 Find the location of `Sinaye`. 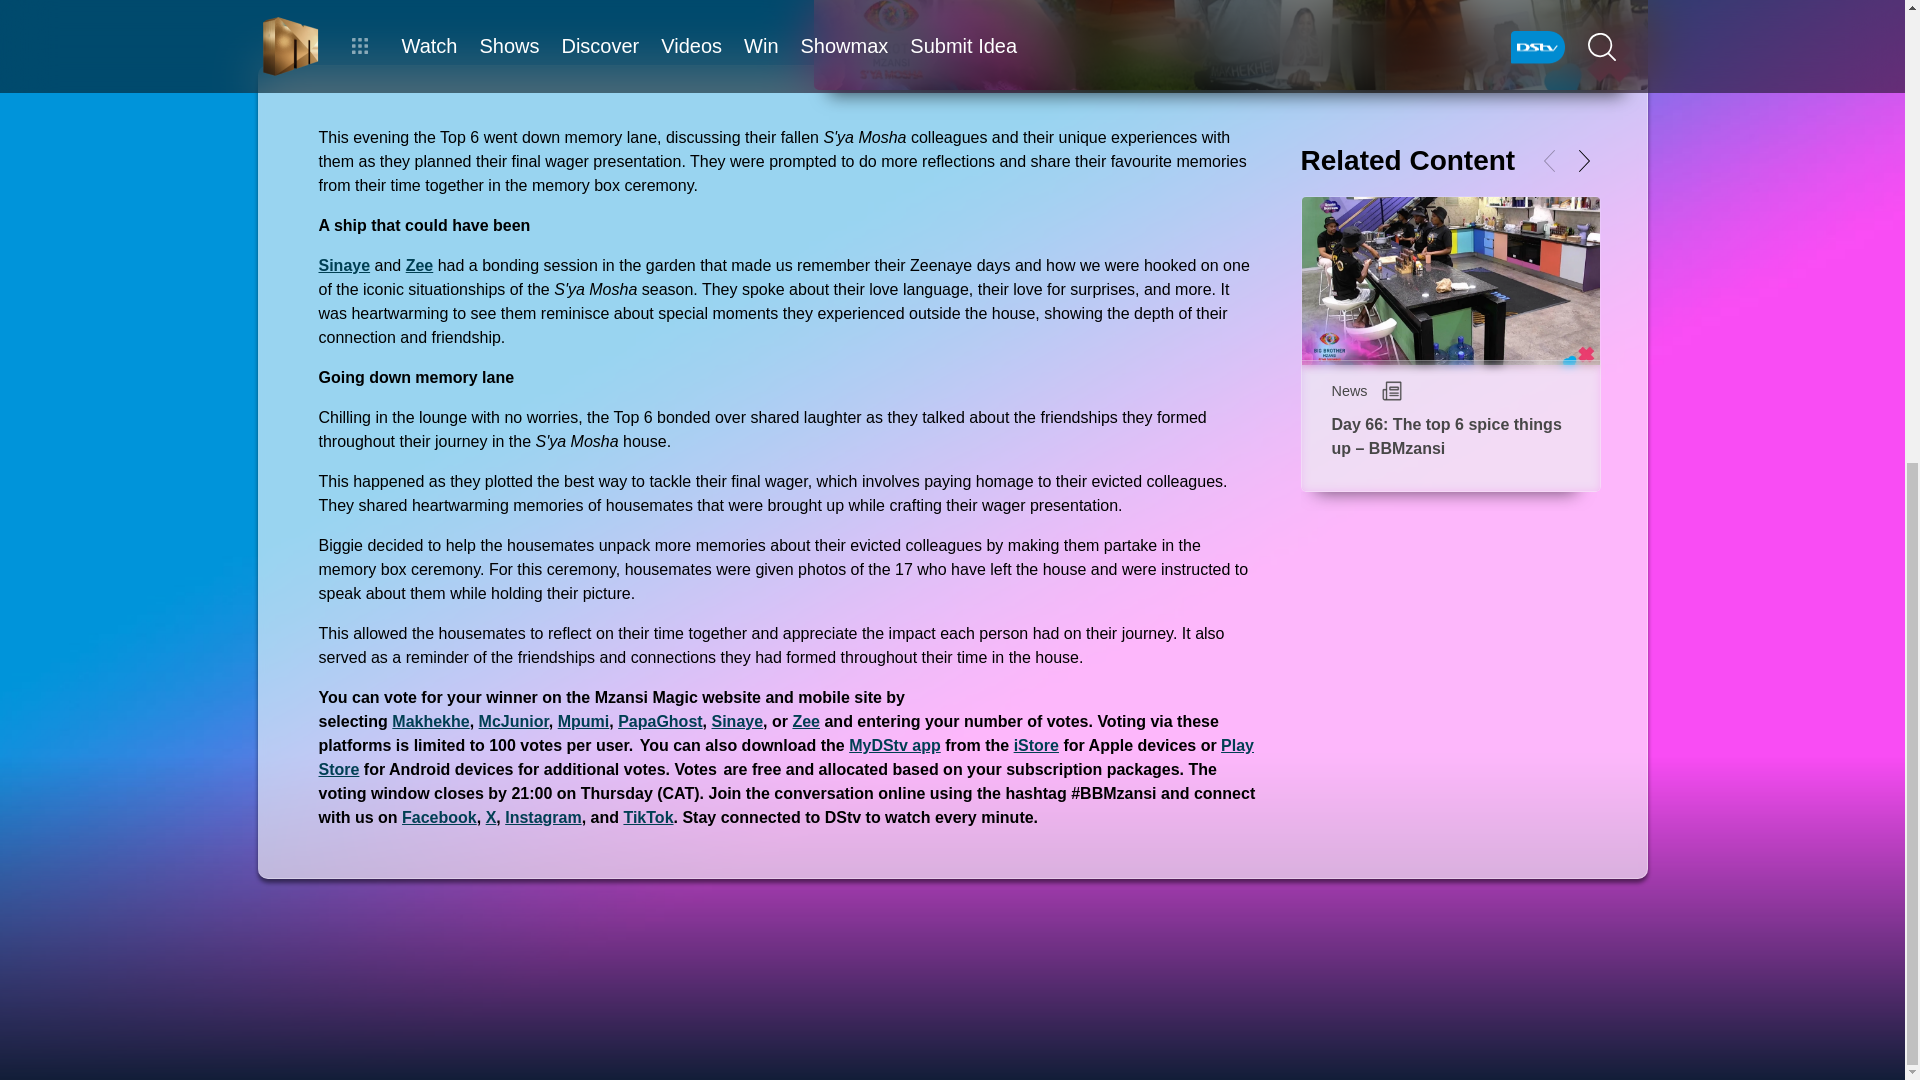

Sinaye is located at coordinates (344, 266).